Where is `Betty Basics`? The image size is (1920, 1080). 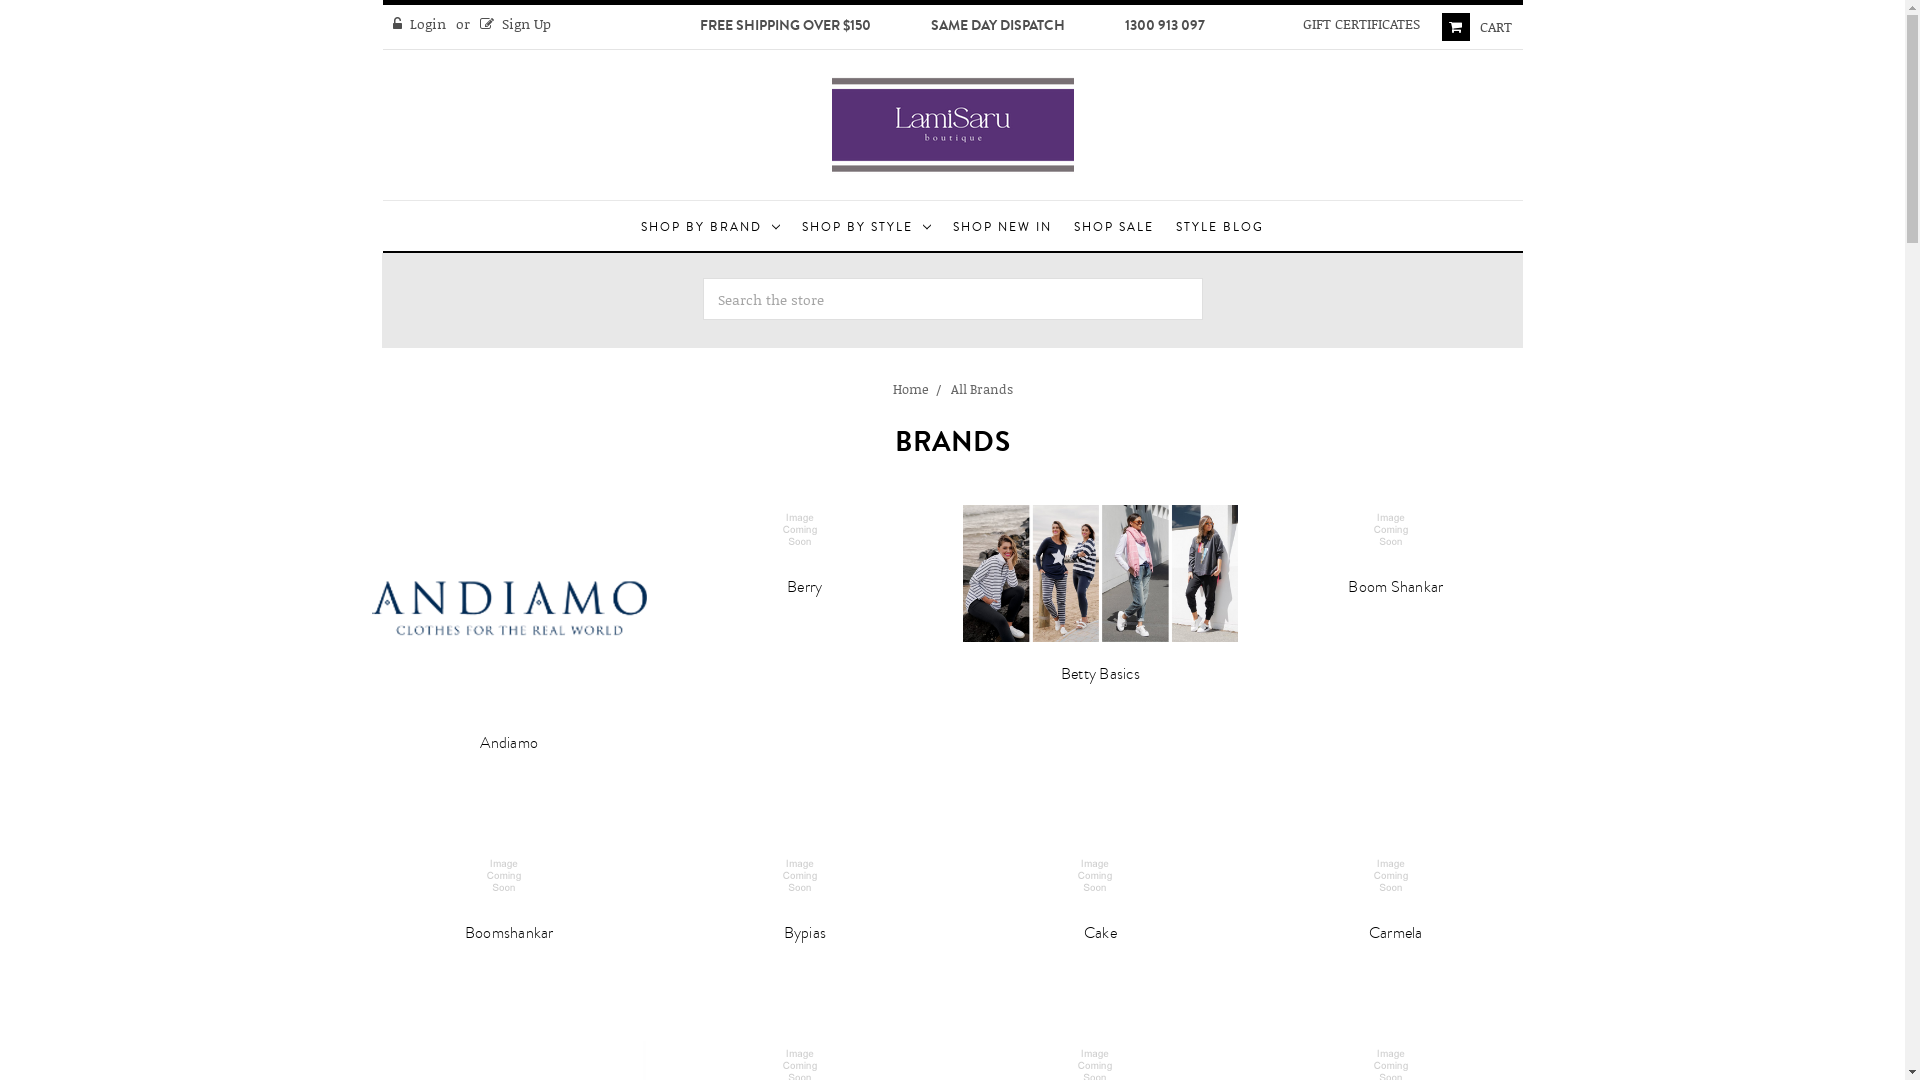 Betty Basics is located at coordinates (1100, 674).